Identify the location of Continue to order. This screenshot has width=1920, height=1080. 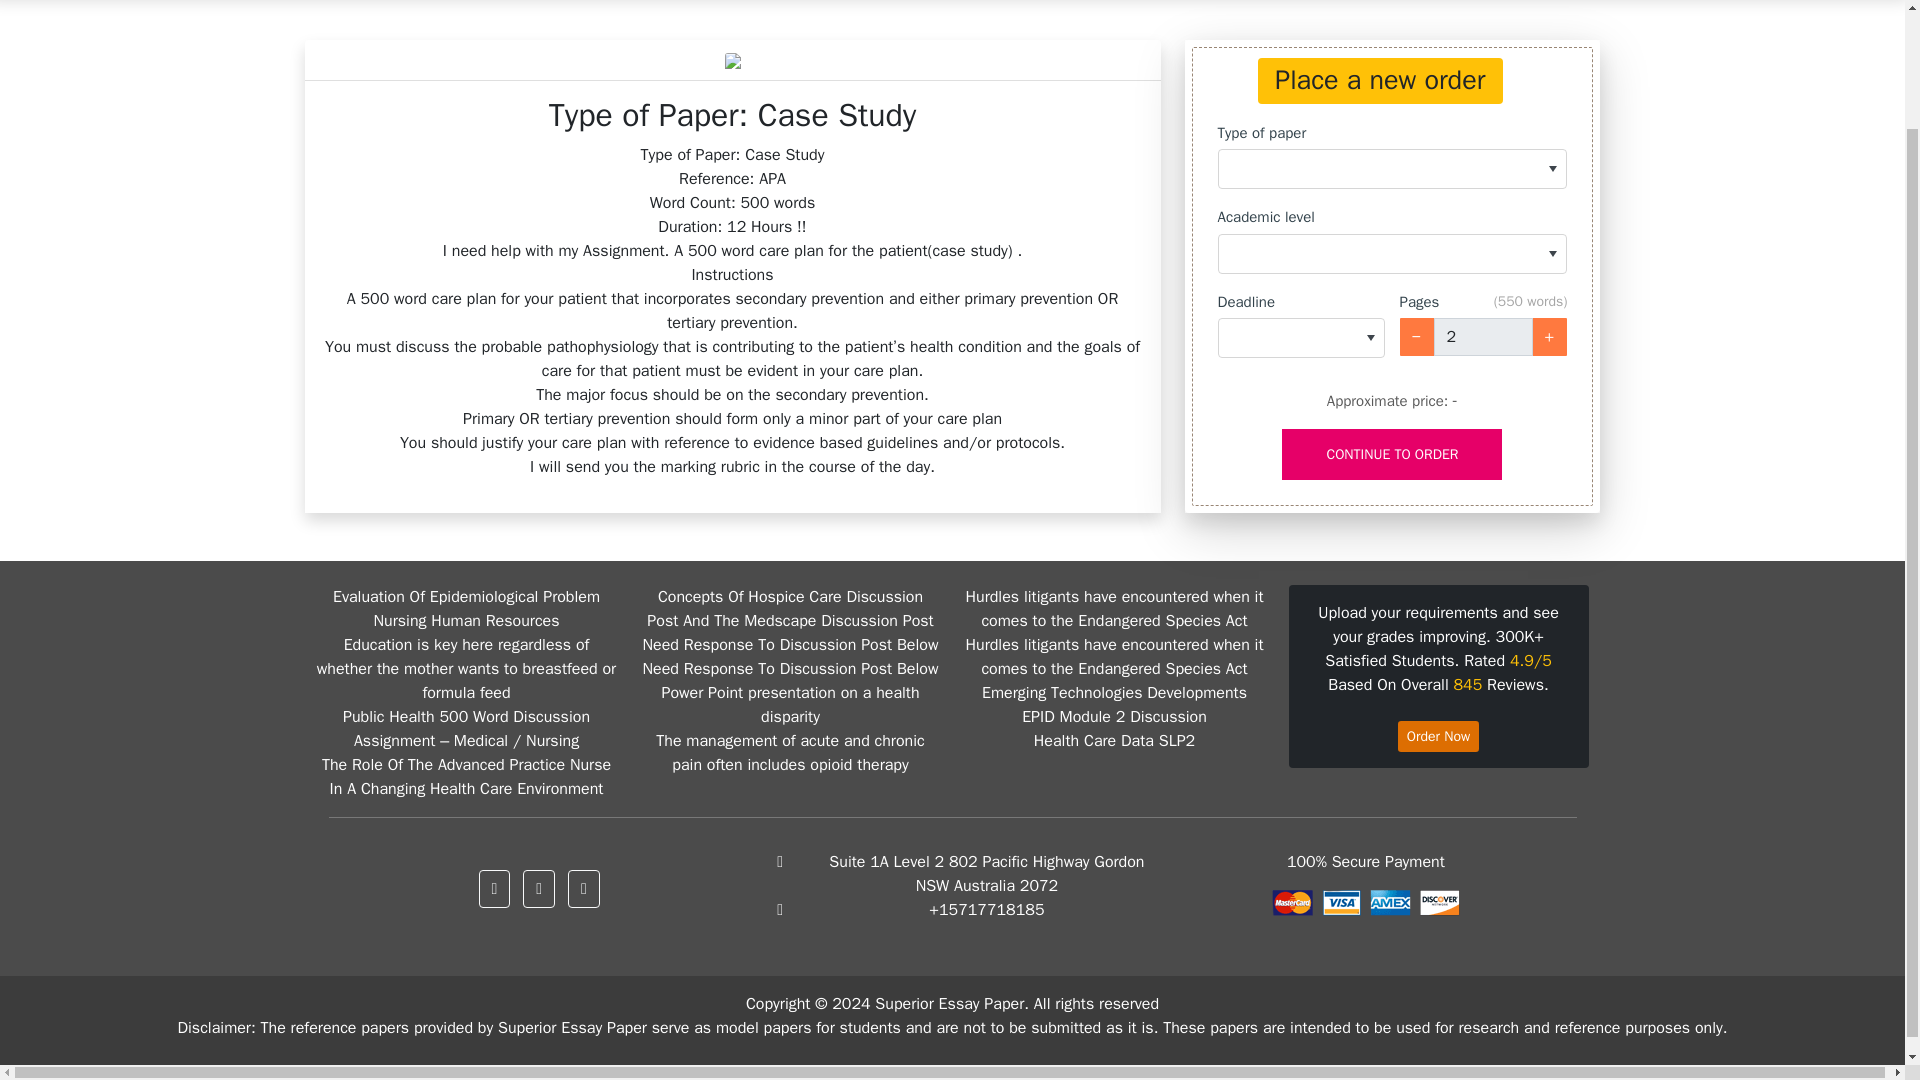
(1392, 454).